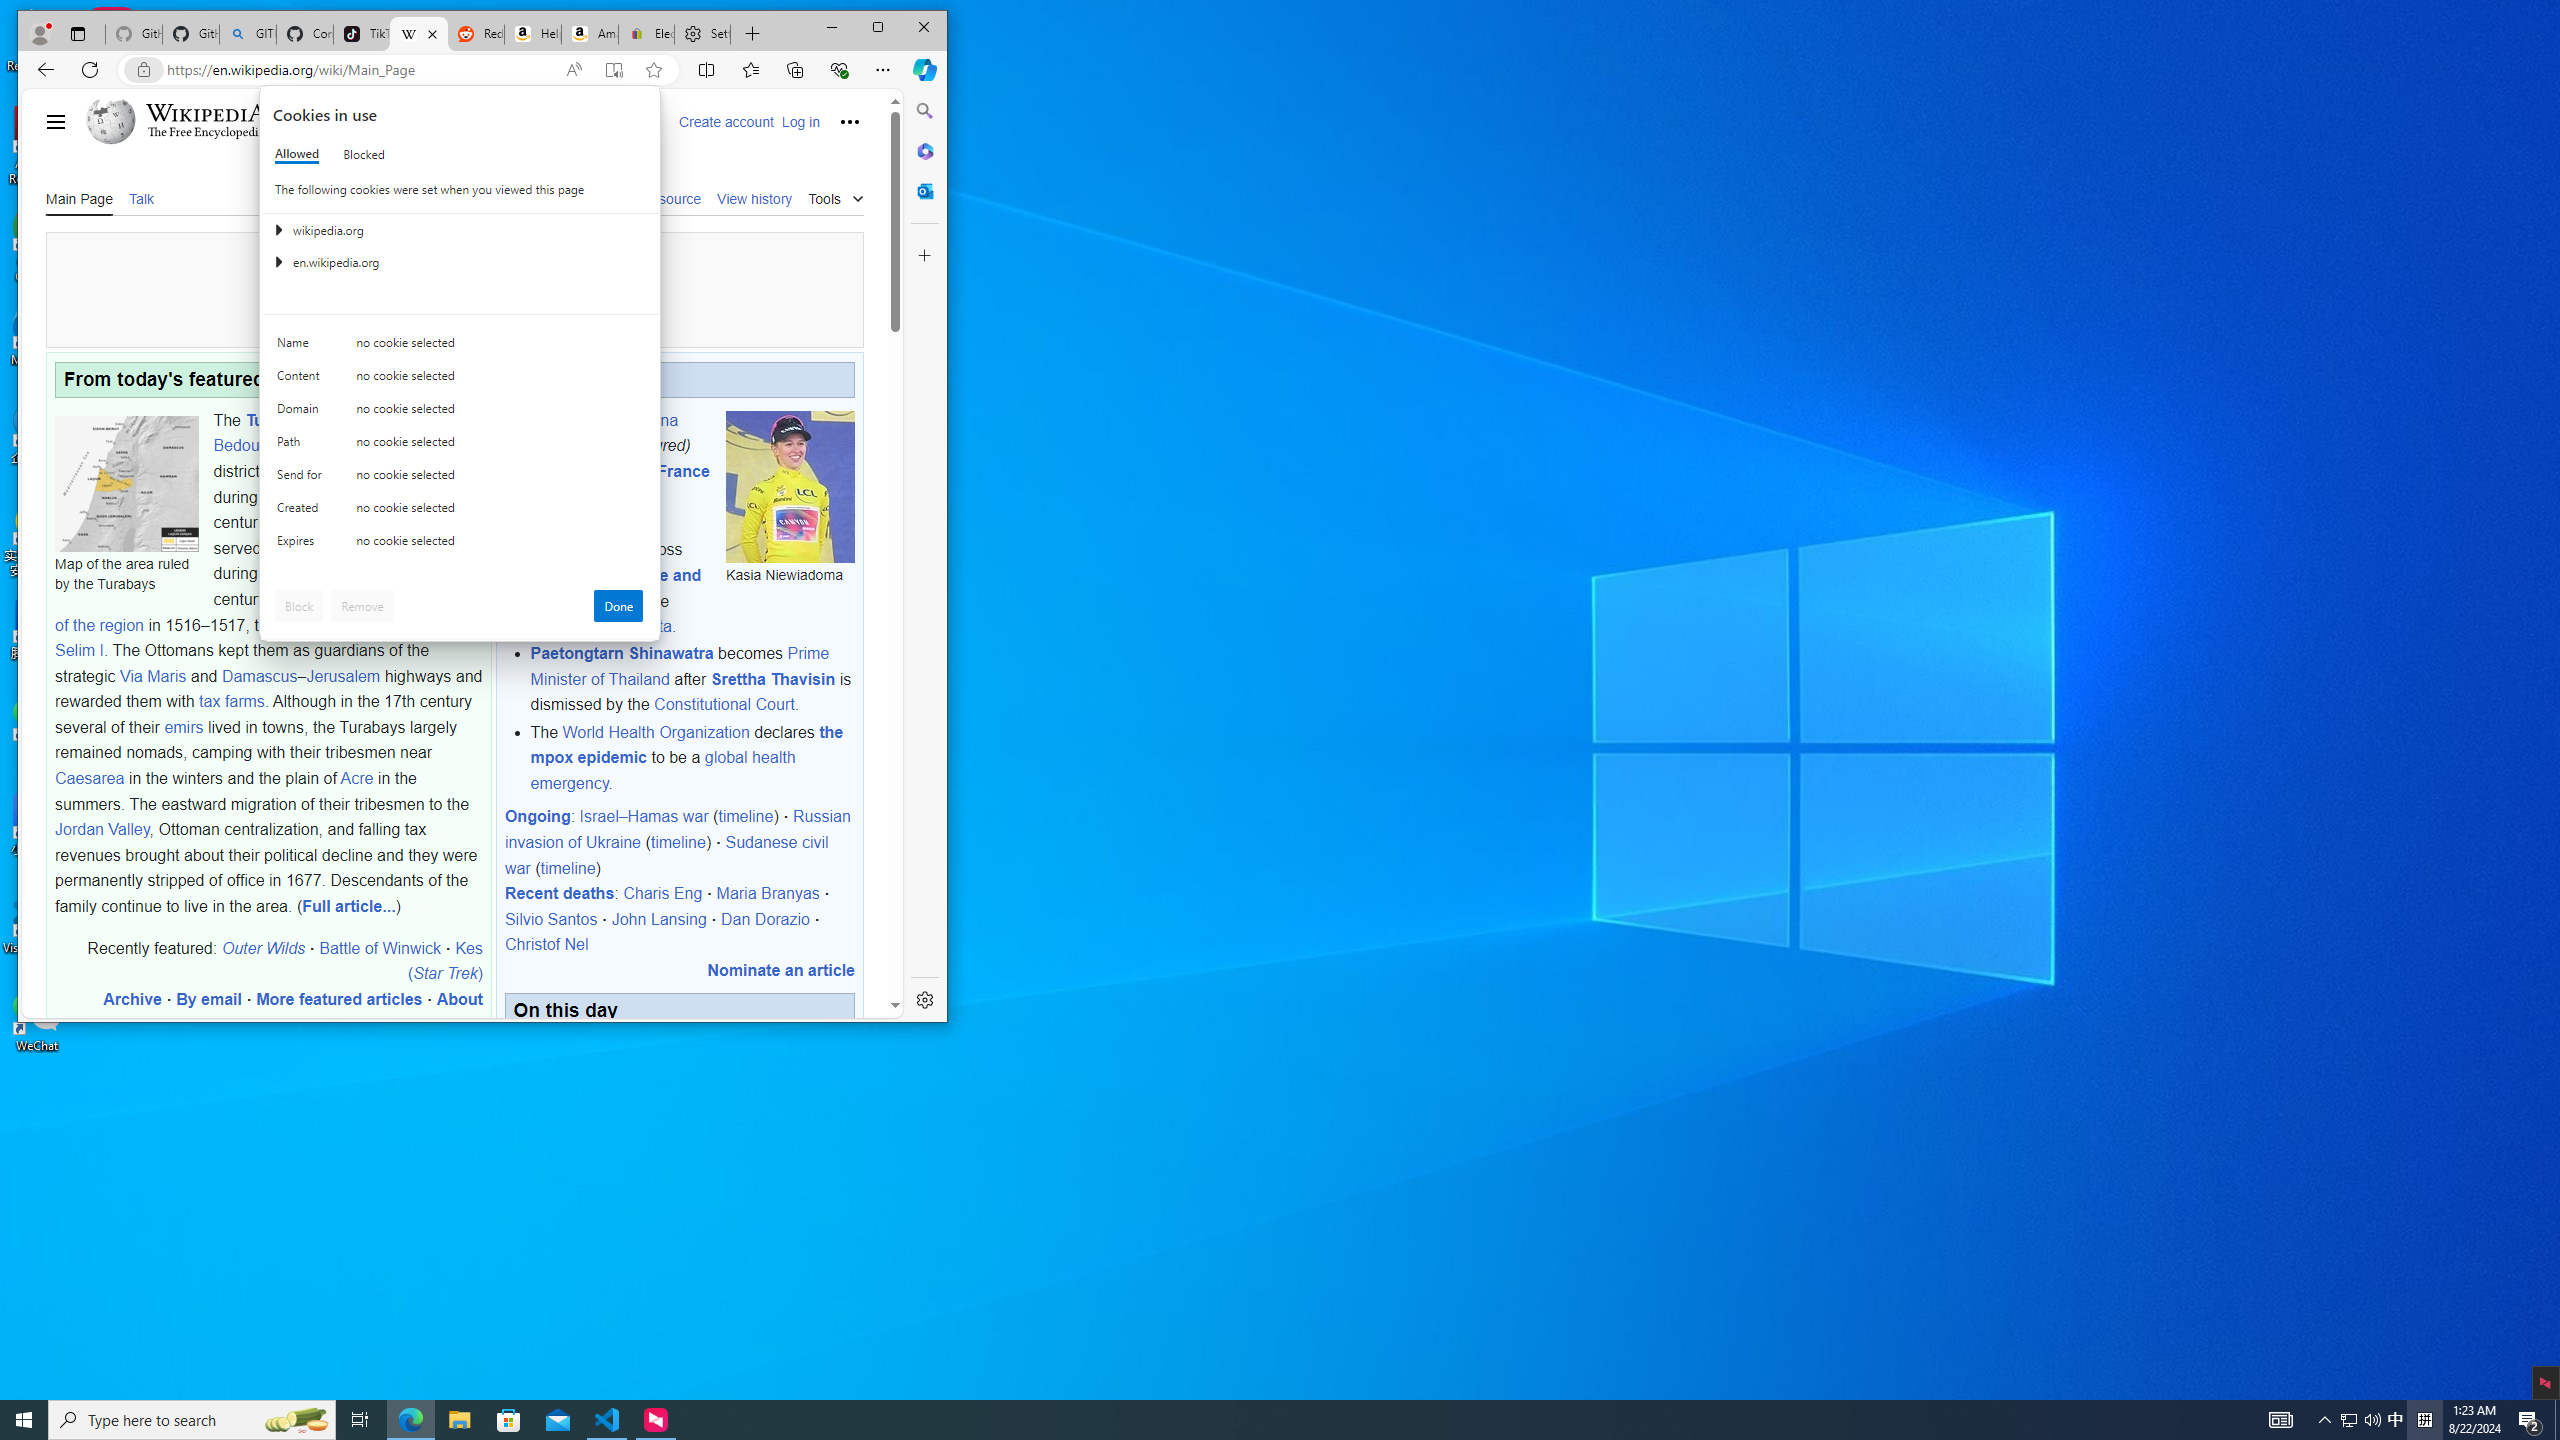  Describe the element at coordinates (303, 446) in the screenshot. I see `Path` at that location.